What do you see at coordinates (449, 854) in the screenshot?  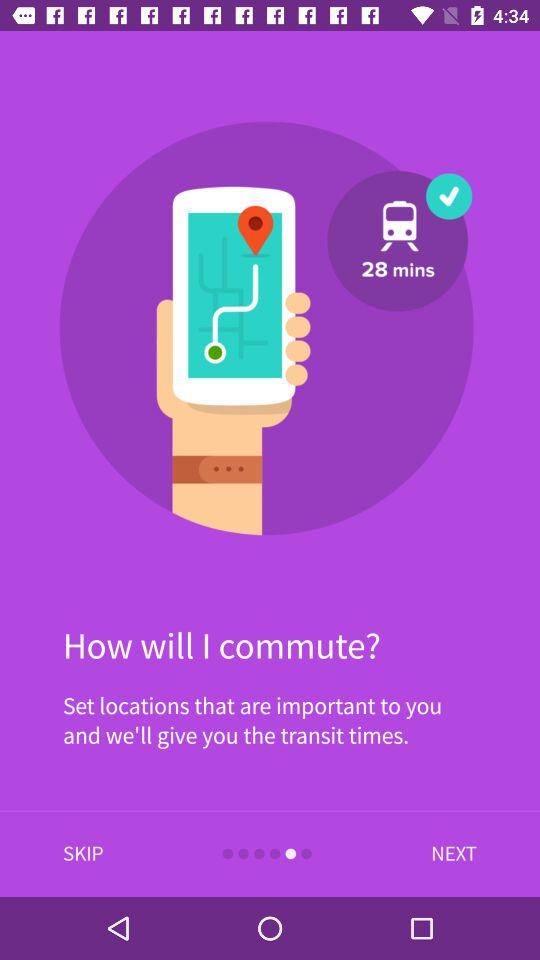 I see `swipe to next icon` at bounding box center [449, 854].